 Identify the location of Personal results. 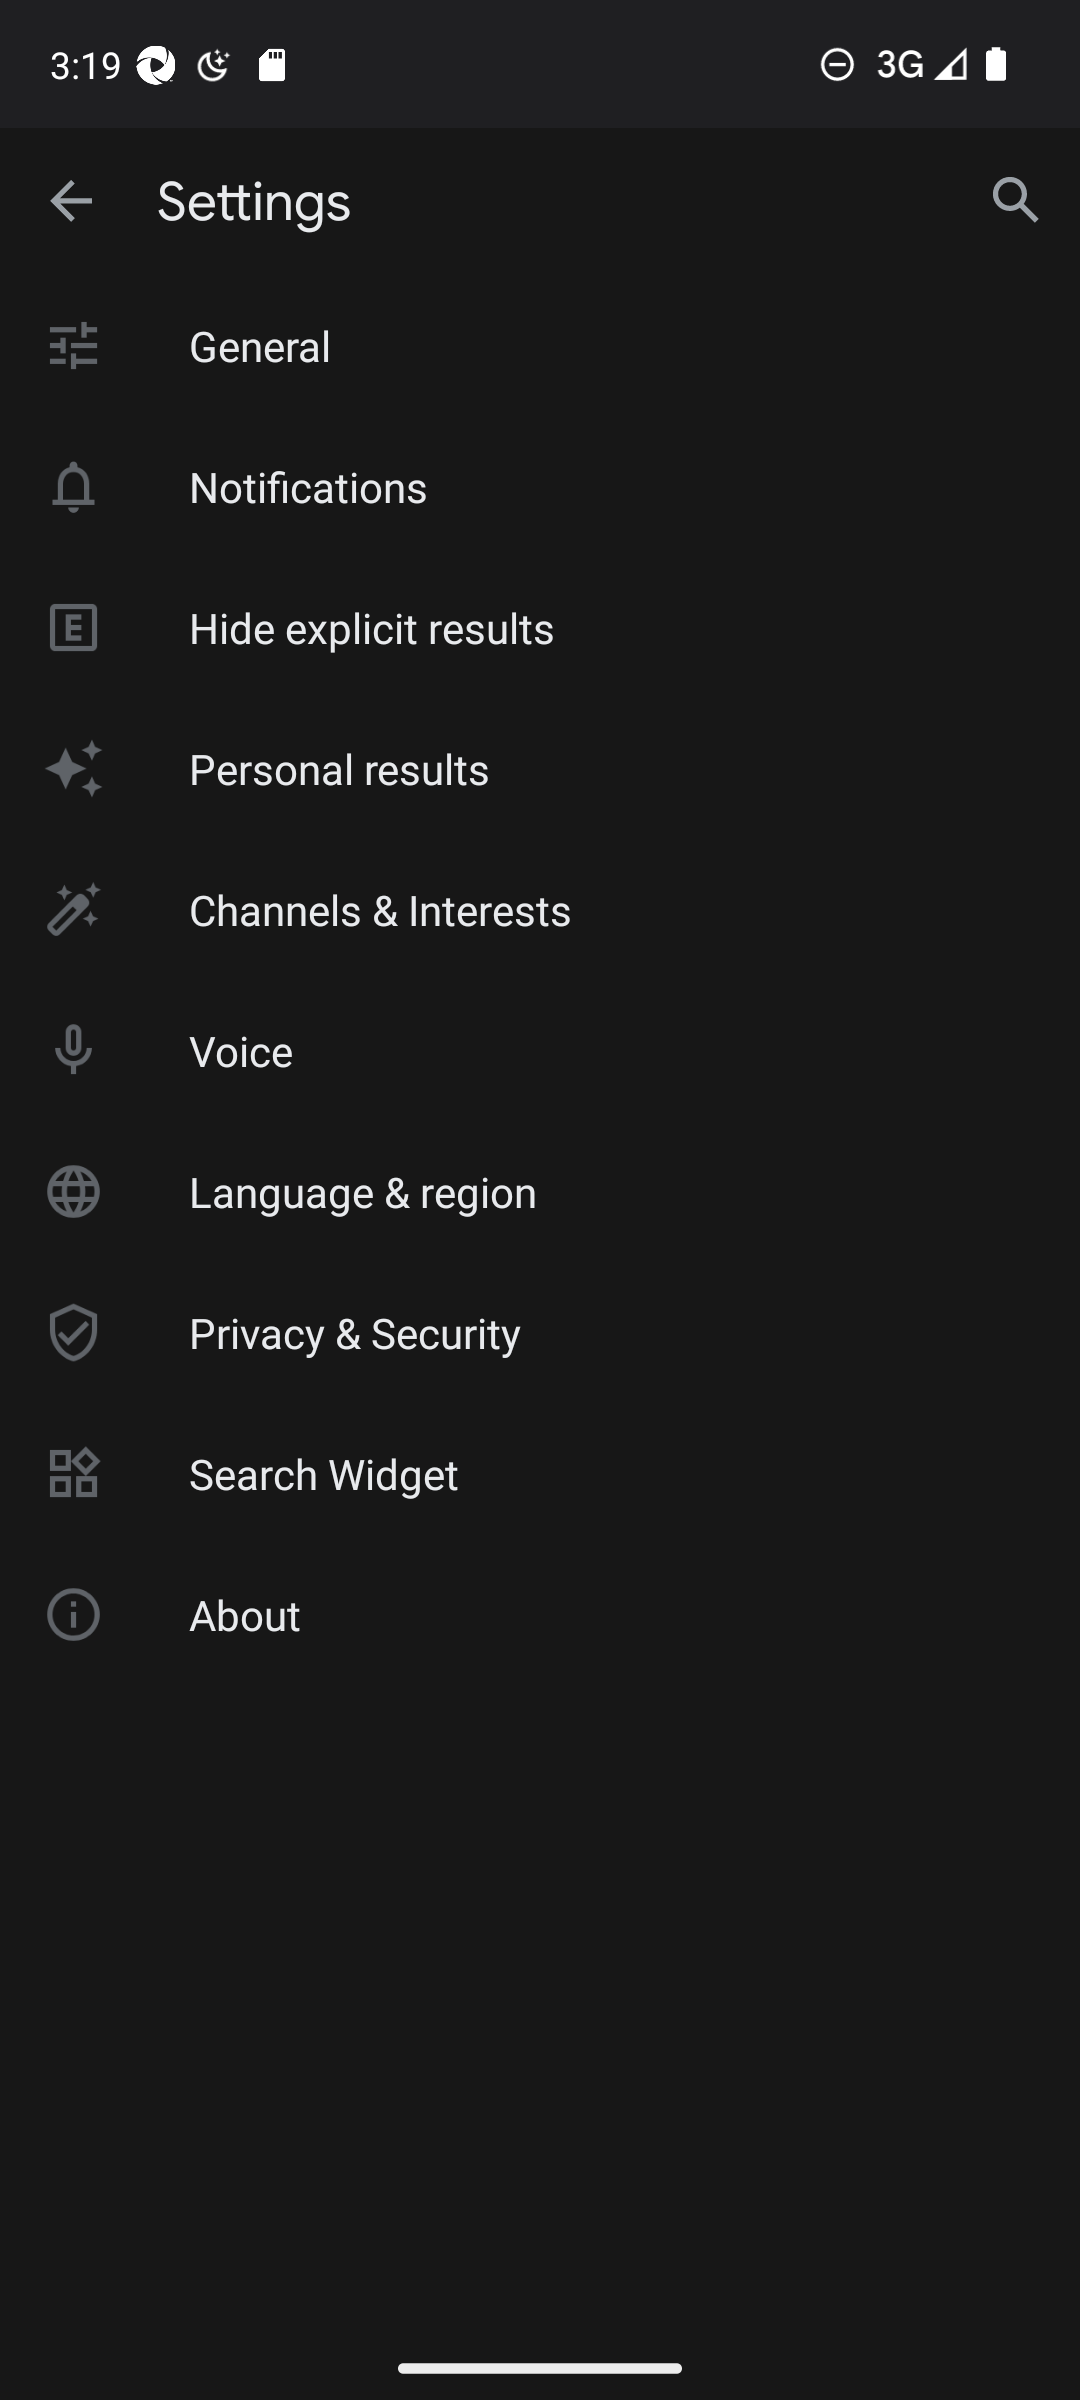
(540, 769).